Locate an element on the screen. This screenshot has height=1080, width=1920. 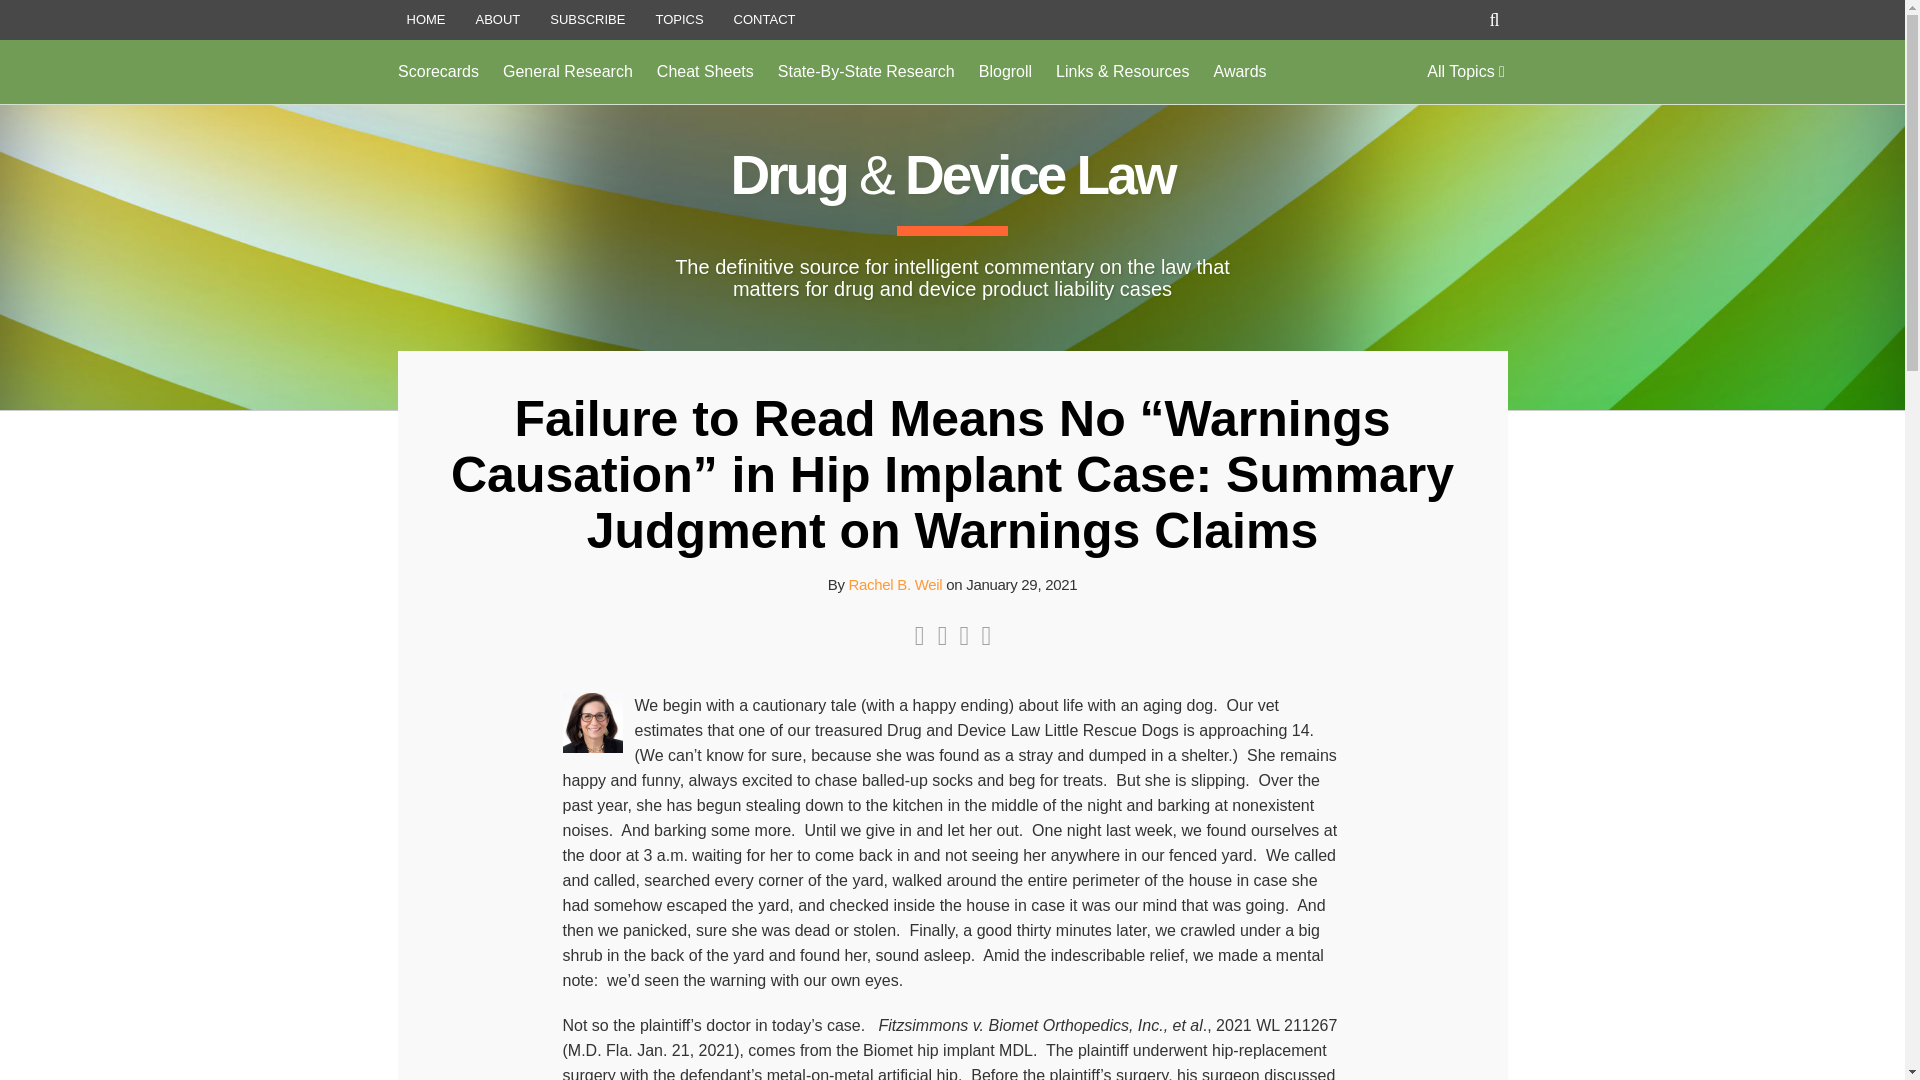
Cheat Sheets is located at coordinates (705, 72).